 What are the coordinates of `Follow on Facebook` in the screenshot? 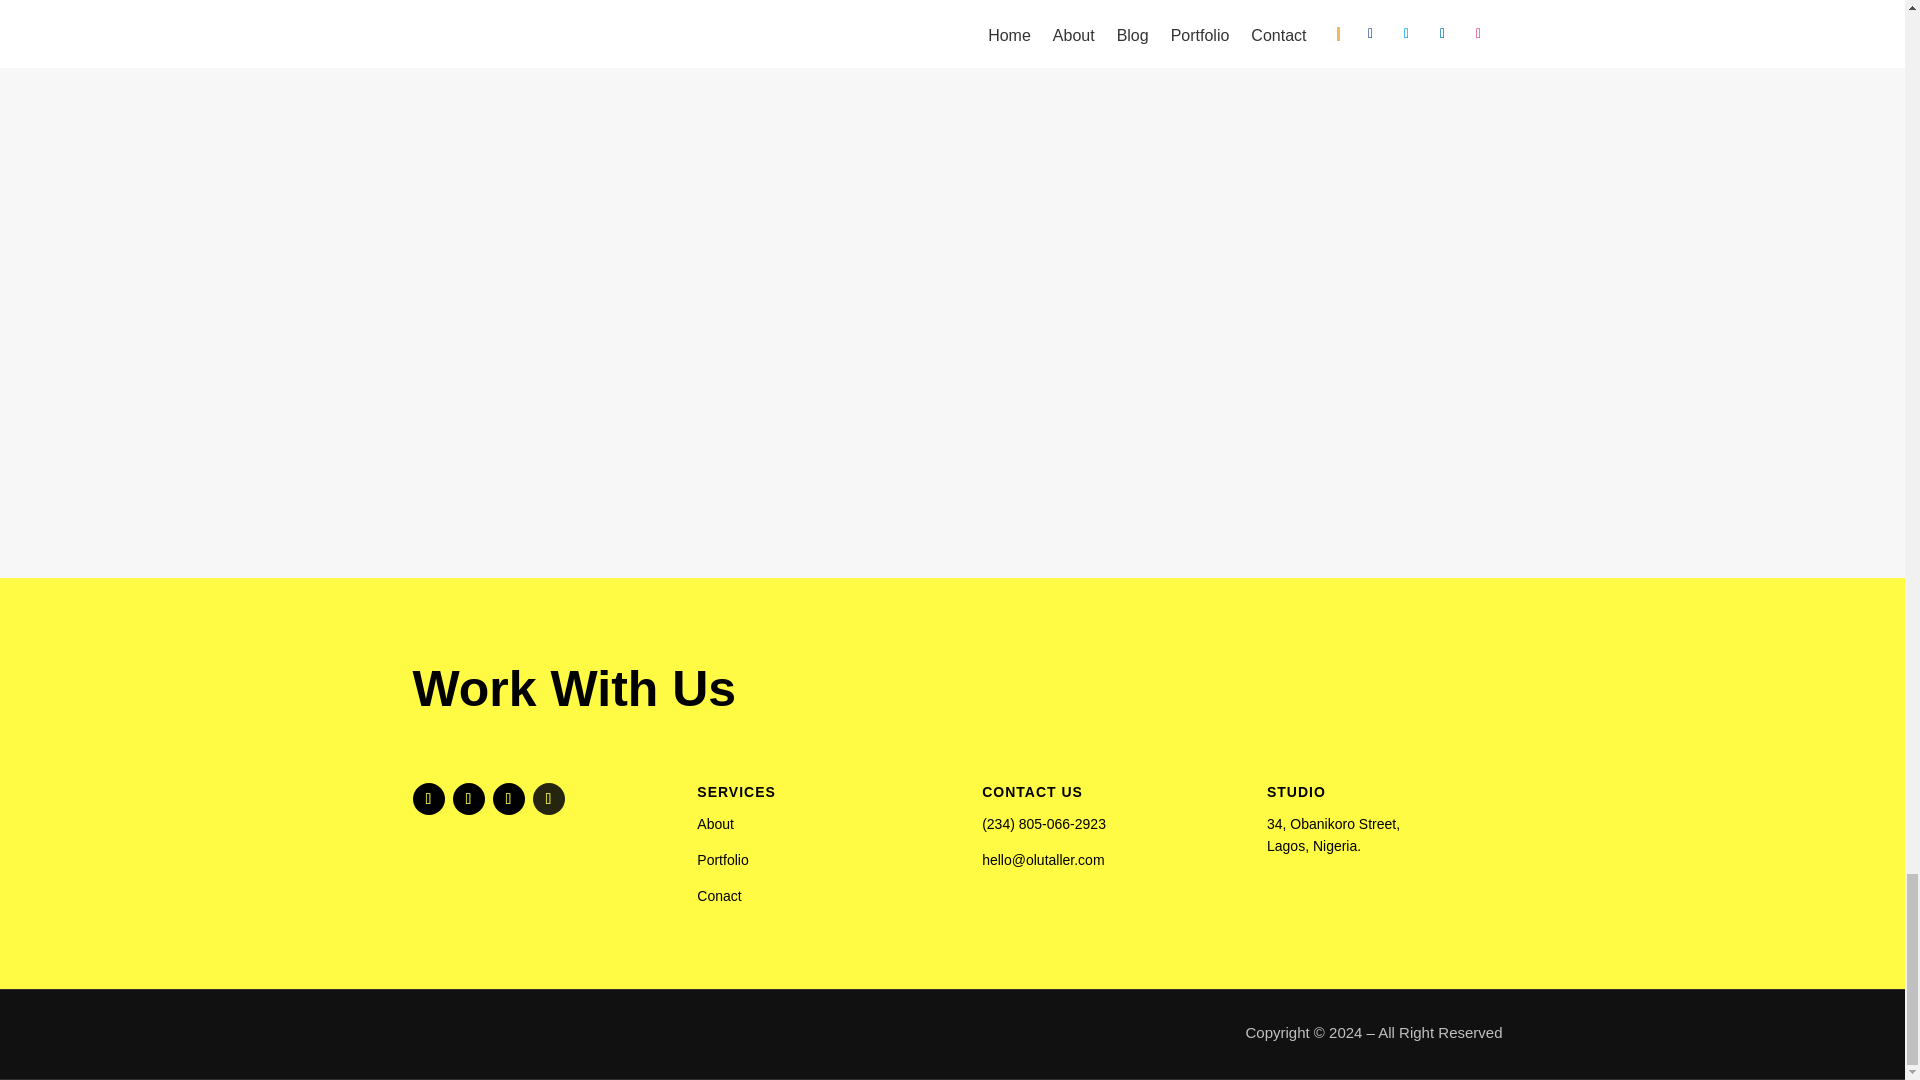 It's located at (428, 799).